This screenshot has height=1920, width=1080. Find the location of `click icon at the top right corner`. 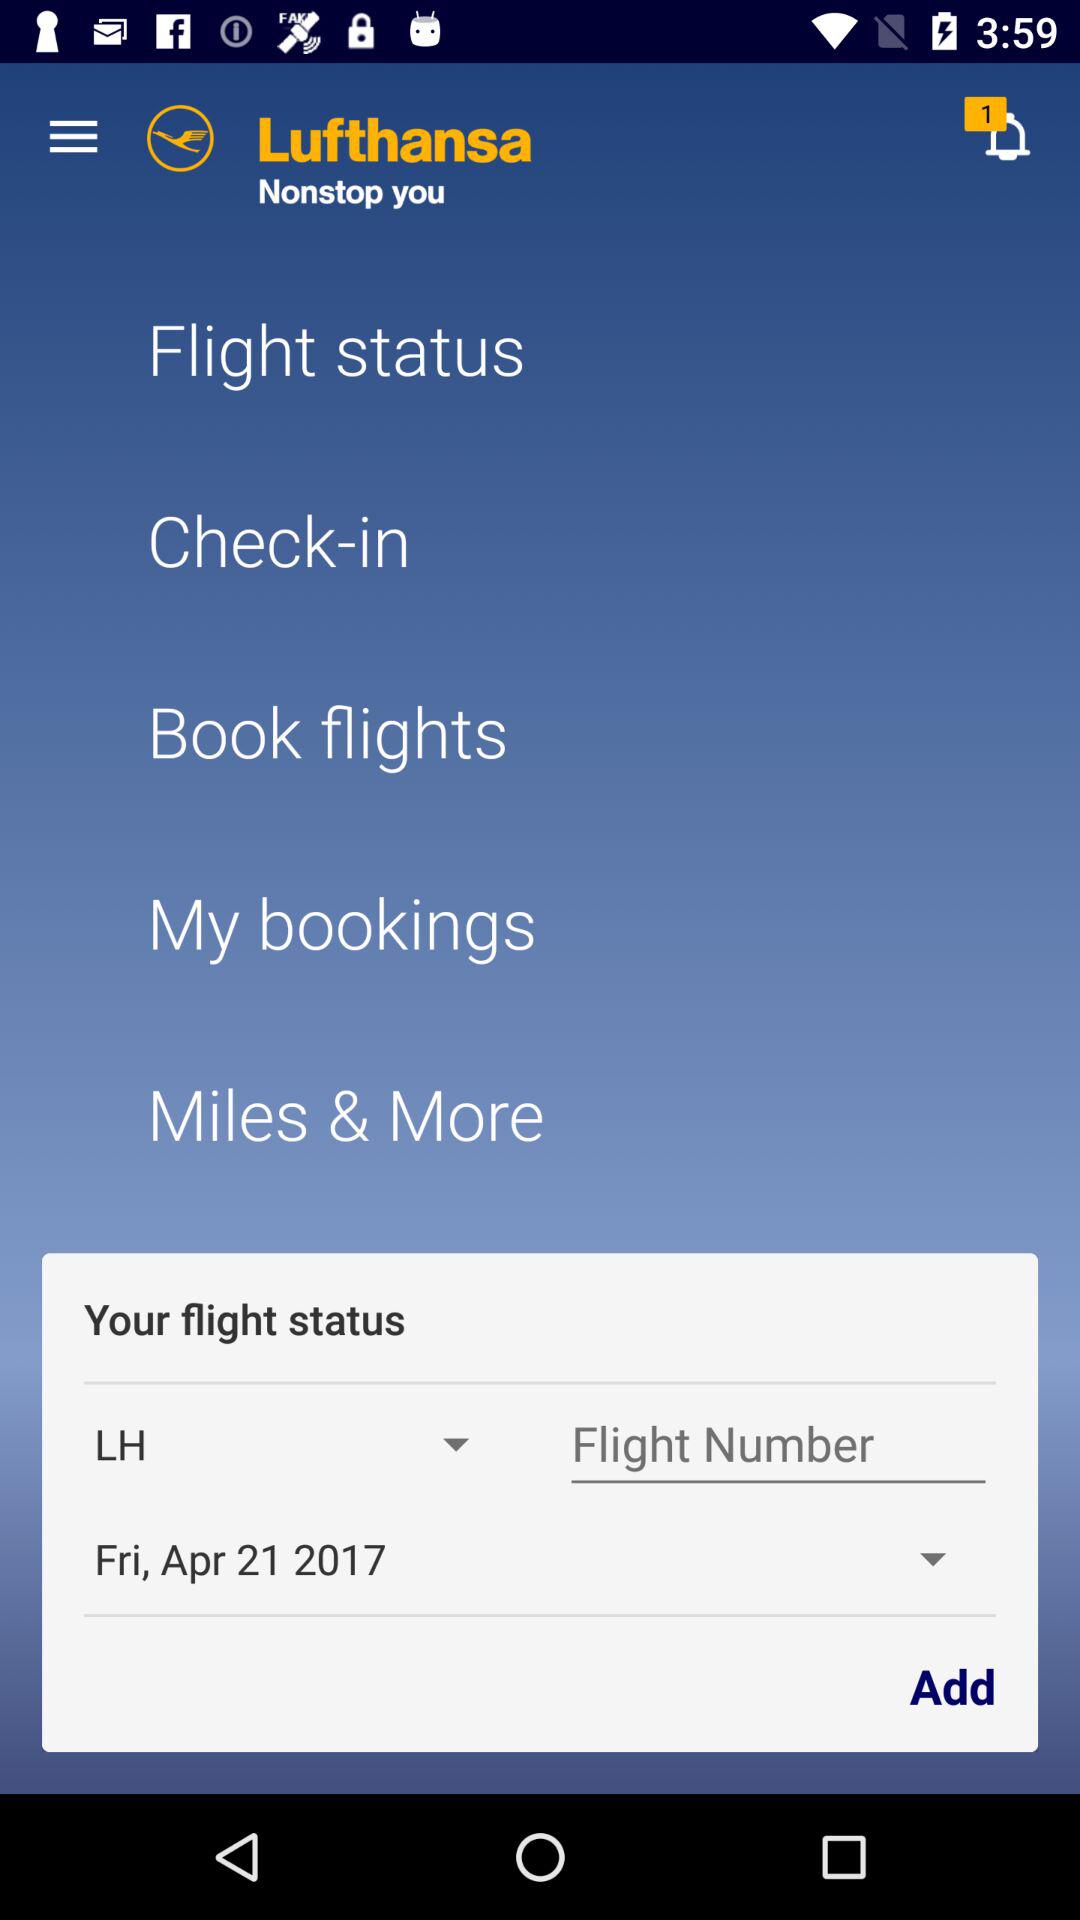

click icon at the top right corner is located at coordinates (1006, 136).